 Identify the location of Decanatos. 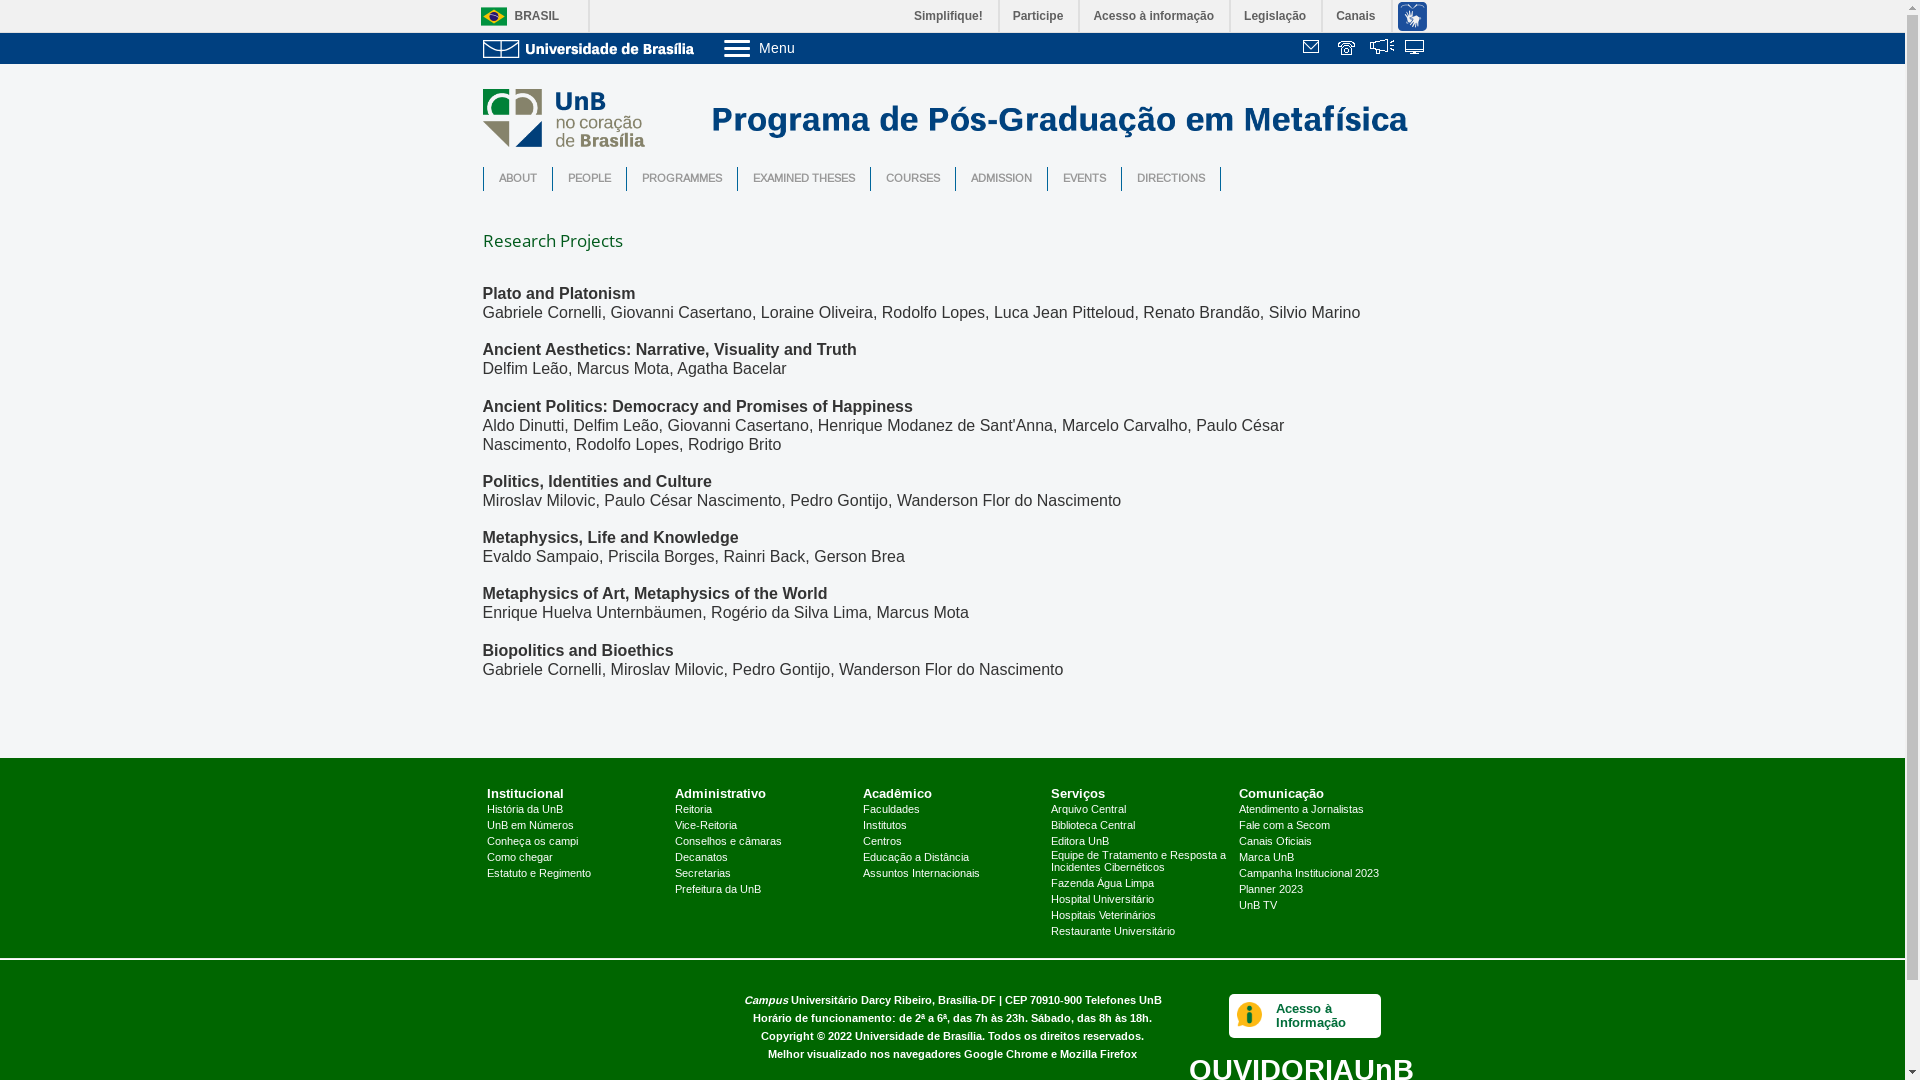
(702, 858).